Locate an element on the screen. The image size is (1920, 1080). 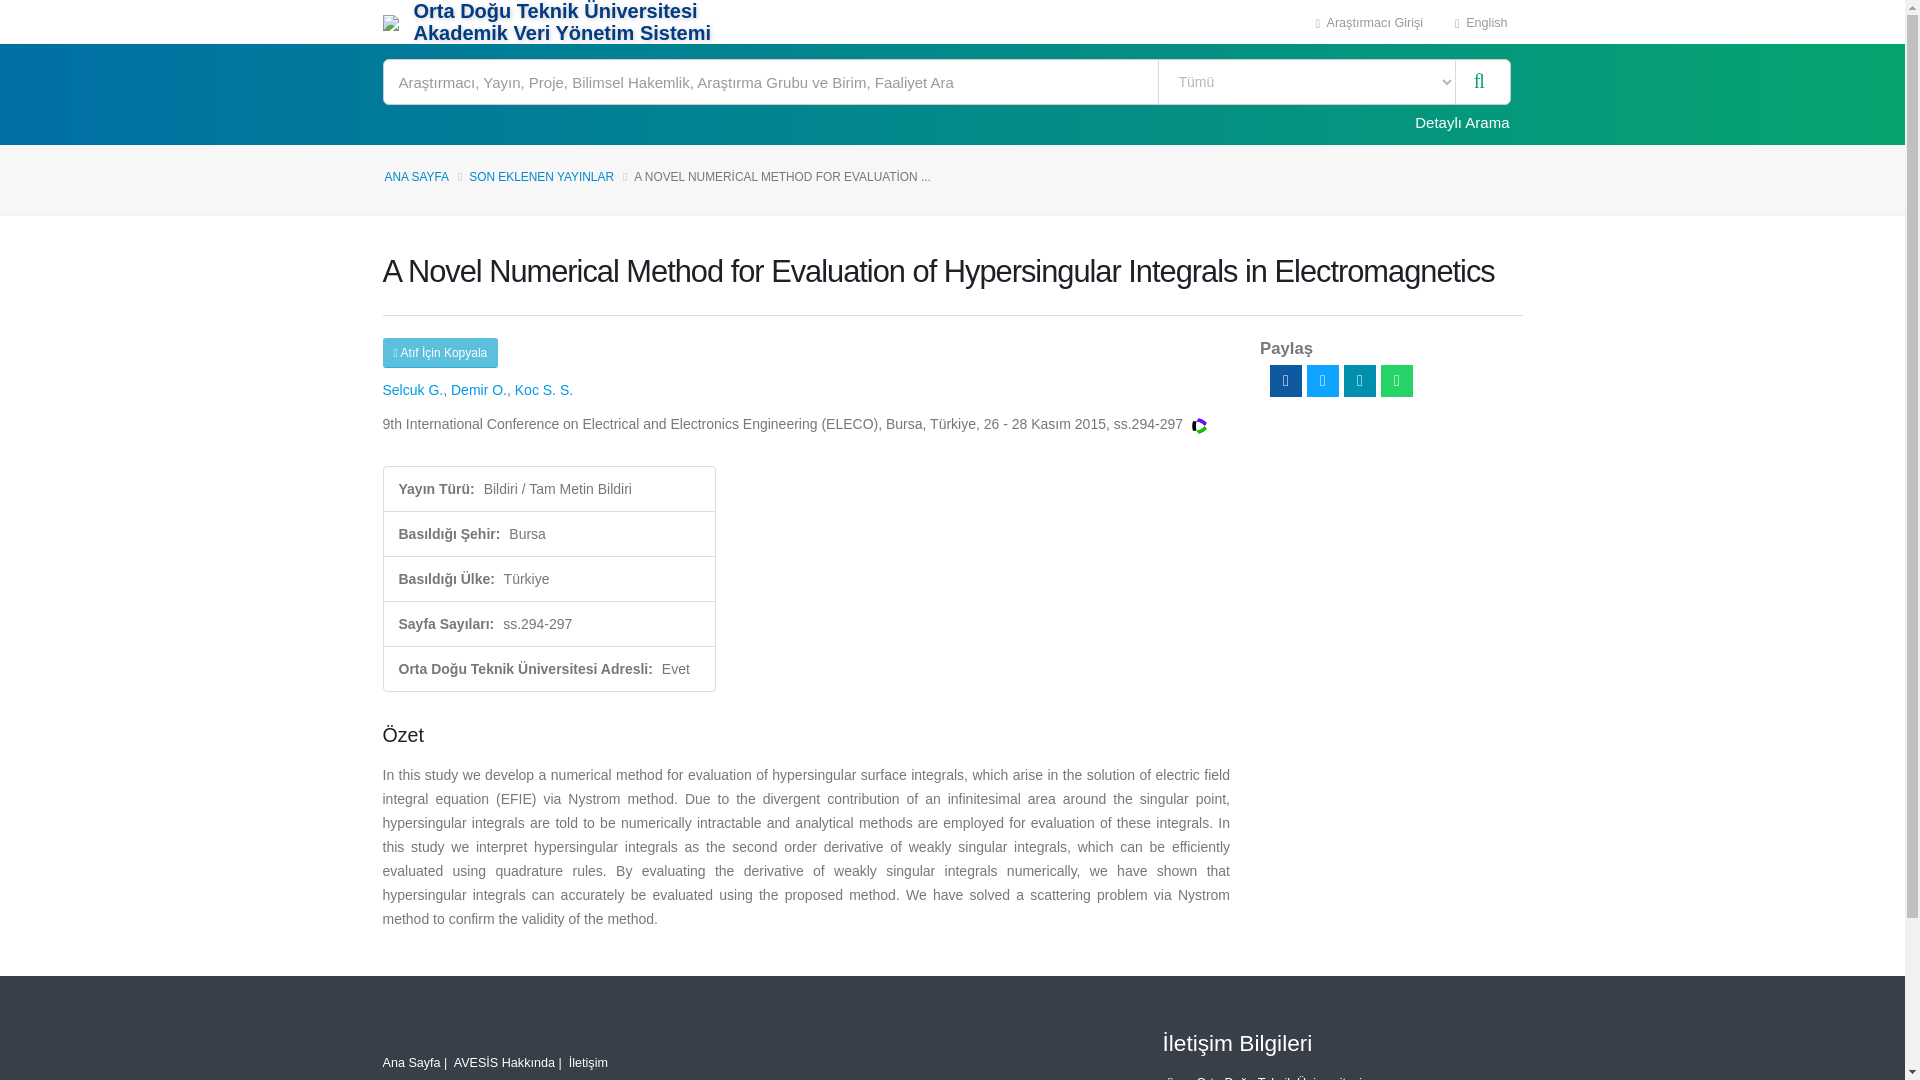
SON EKLENEN YAYINLAR is located at coordinates (541, 176).